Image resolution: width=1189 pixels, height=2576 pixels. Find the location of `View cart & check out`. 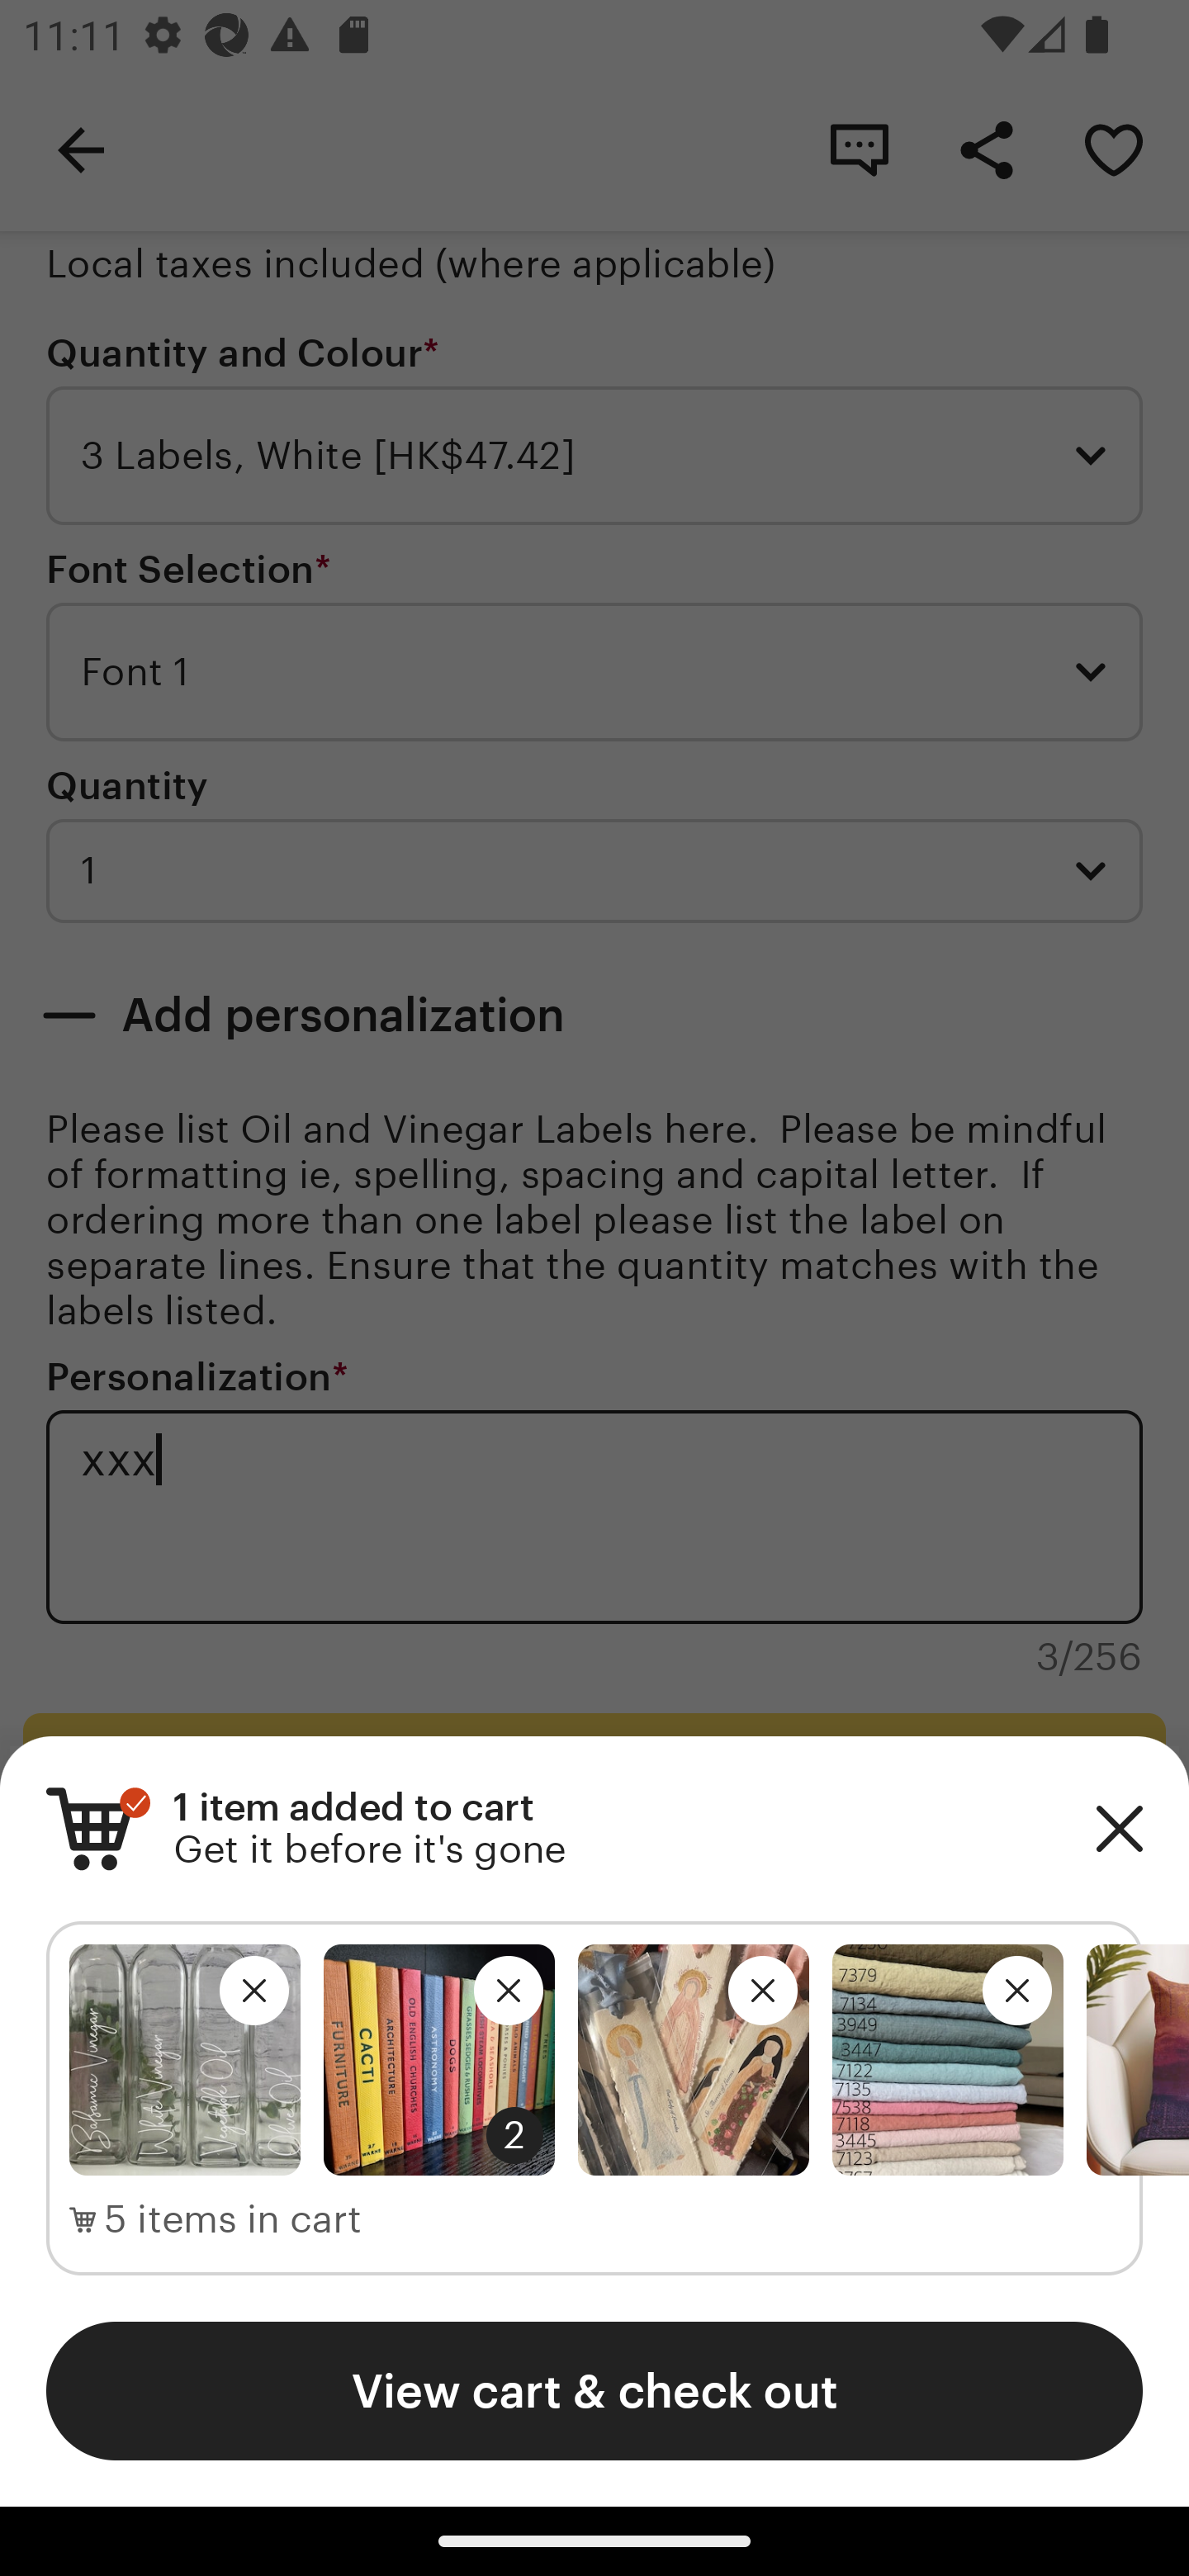

View cart & check out is located at coordinates (594, 2390).